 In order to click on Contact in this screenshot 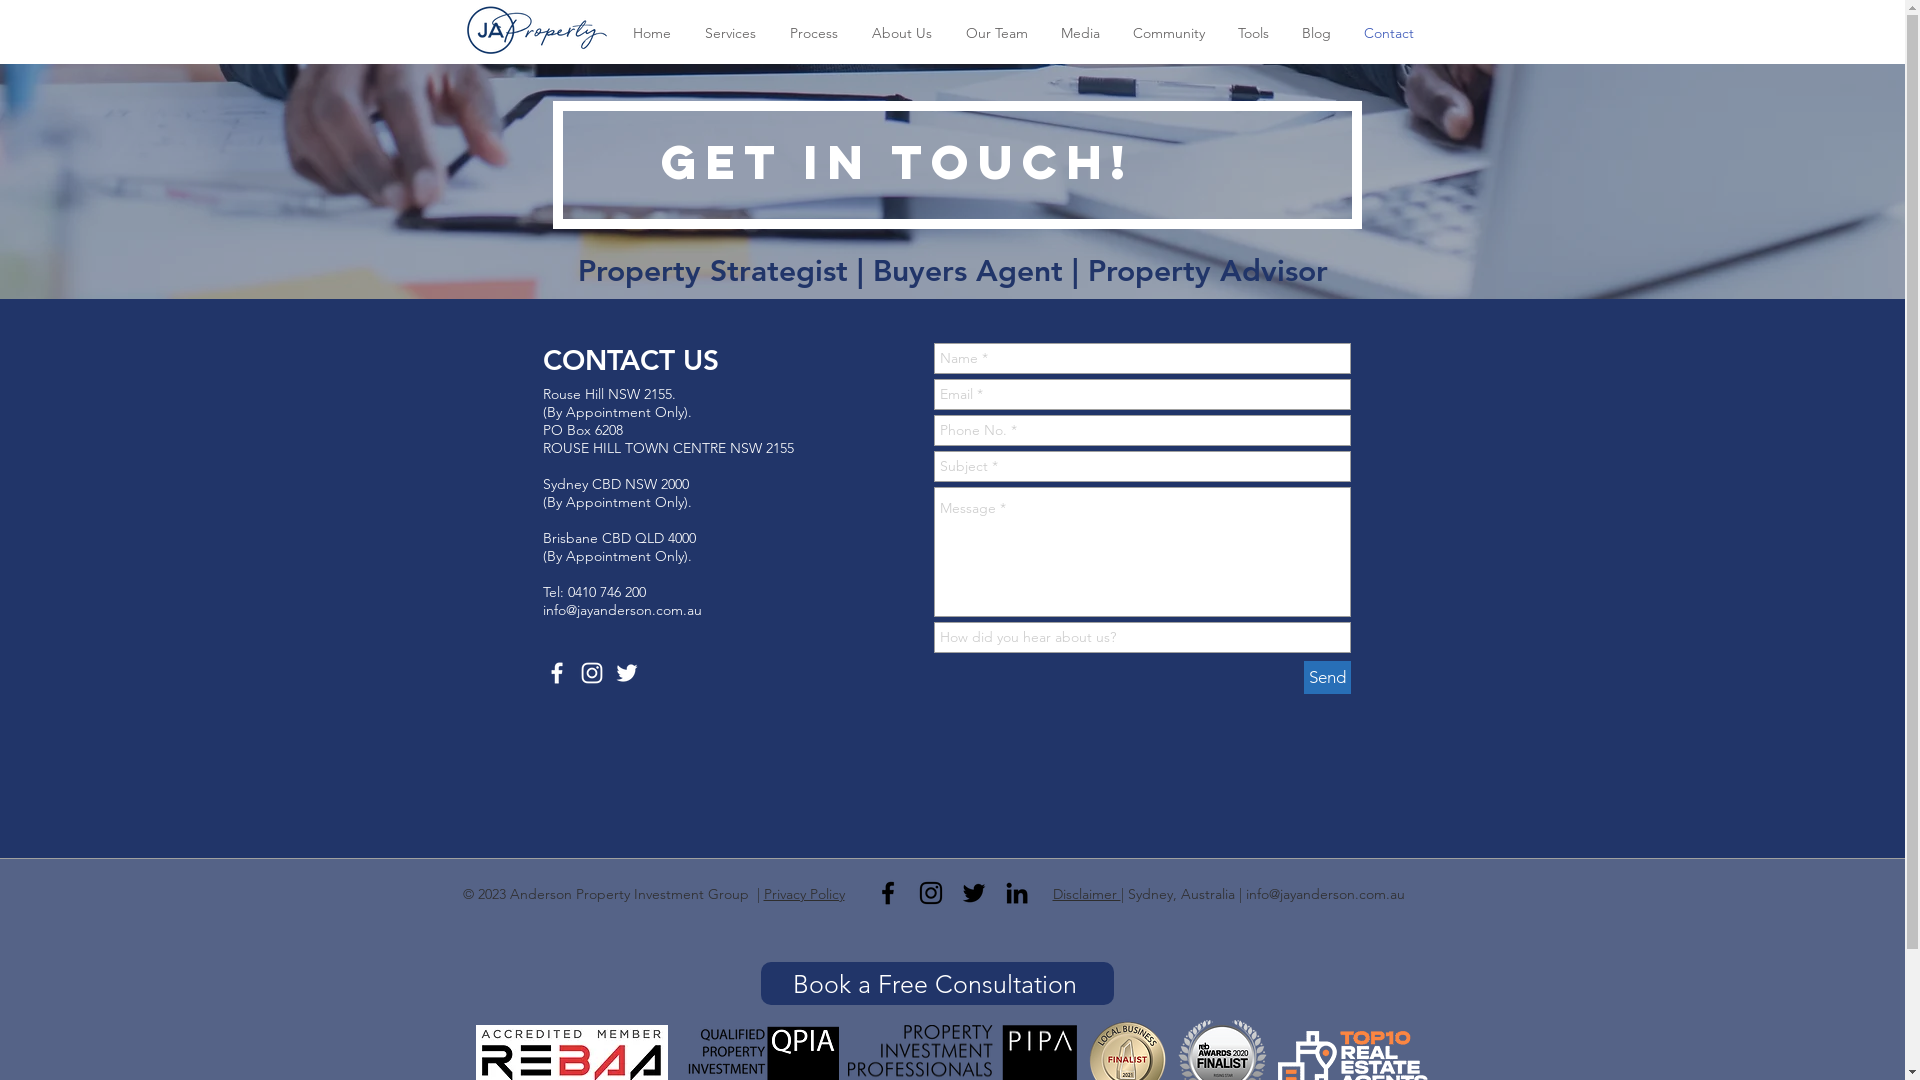, I will do `click(1390, 34)`.